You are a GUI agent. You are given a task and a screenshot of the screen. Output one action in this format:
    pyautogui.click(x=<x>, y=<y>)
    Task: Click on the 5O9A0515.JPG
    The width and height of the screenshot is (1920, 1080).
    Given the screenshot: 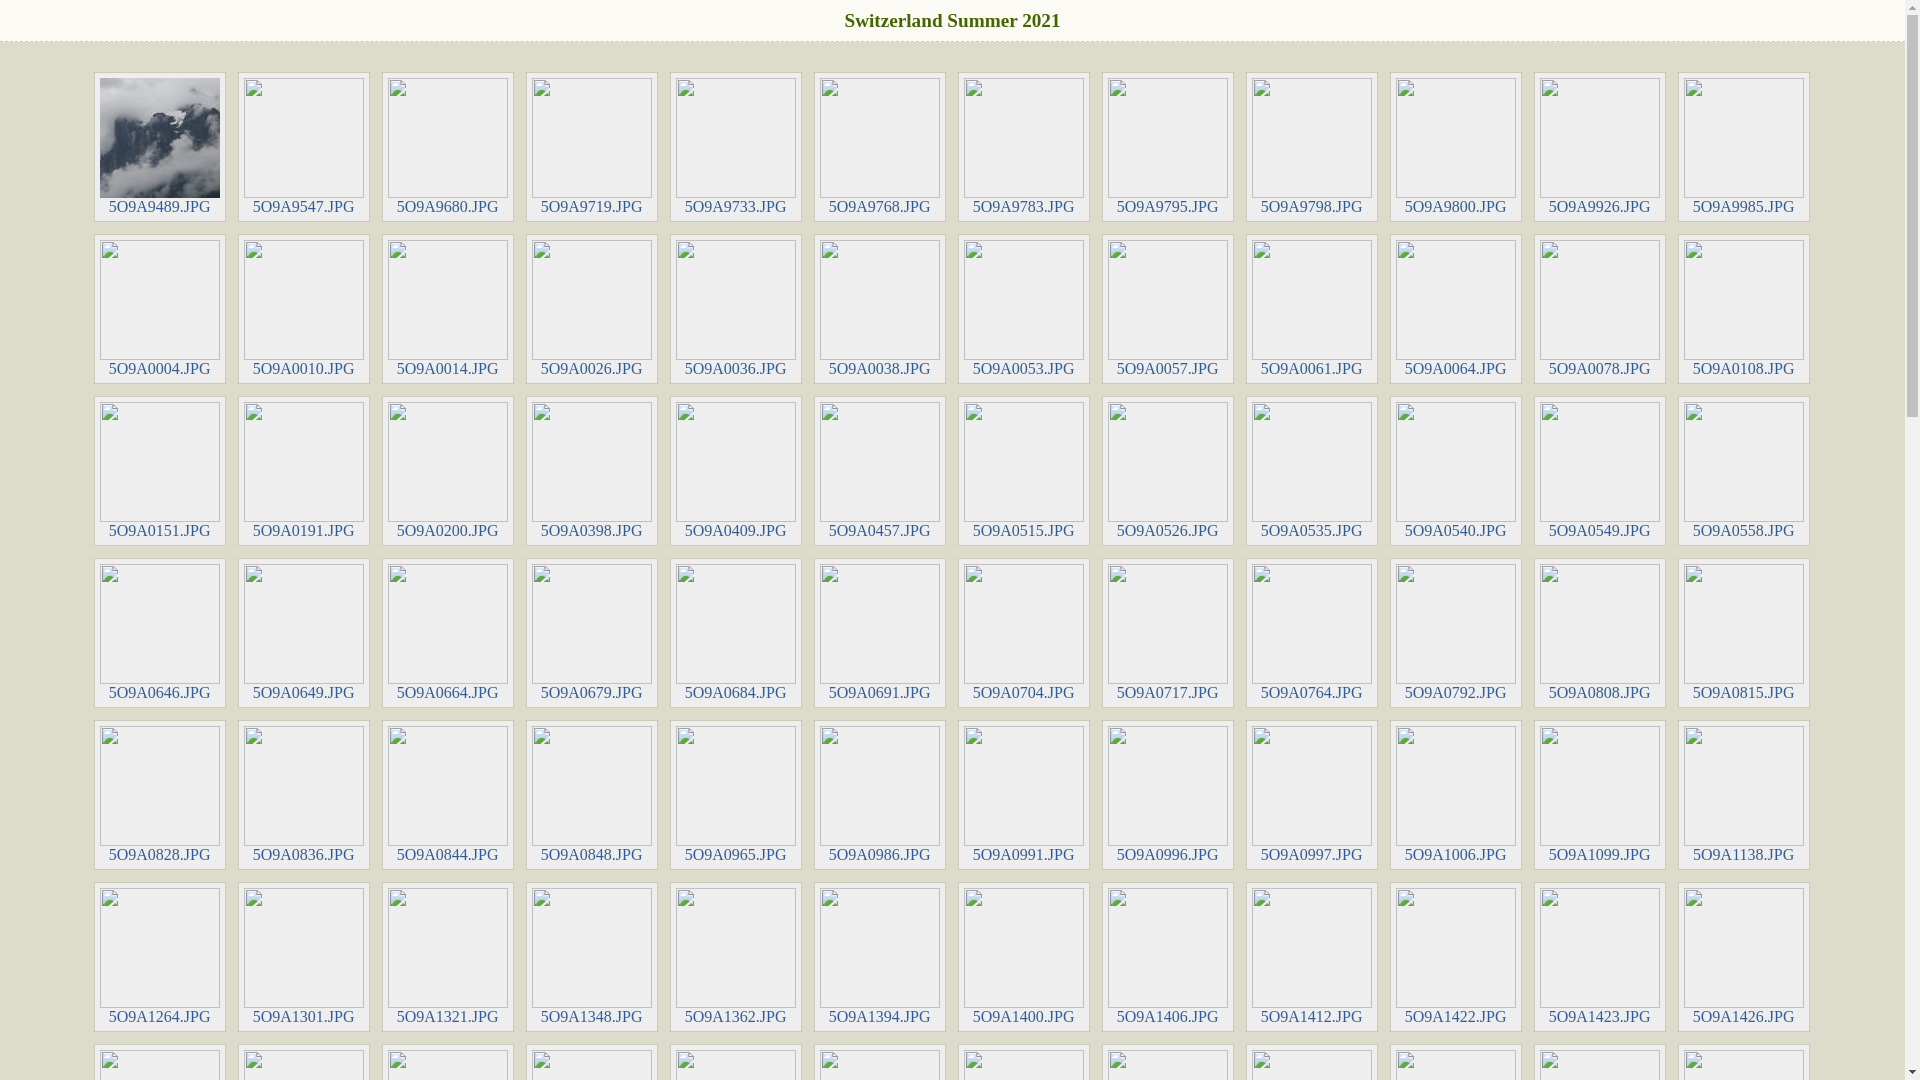 What is the action you would take?
    pyautogui.click(x=1024, y=471)
    